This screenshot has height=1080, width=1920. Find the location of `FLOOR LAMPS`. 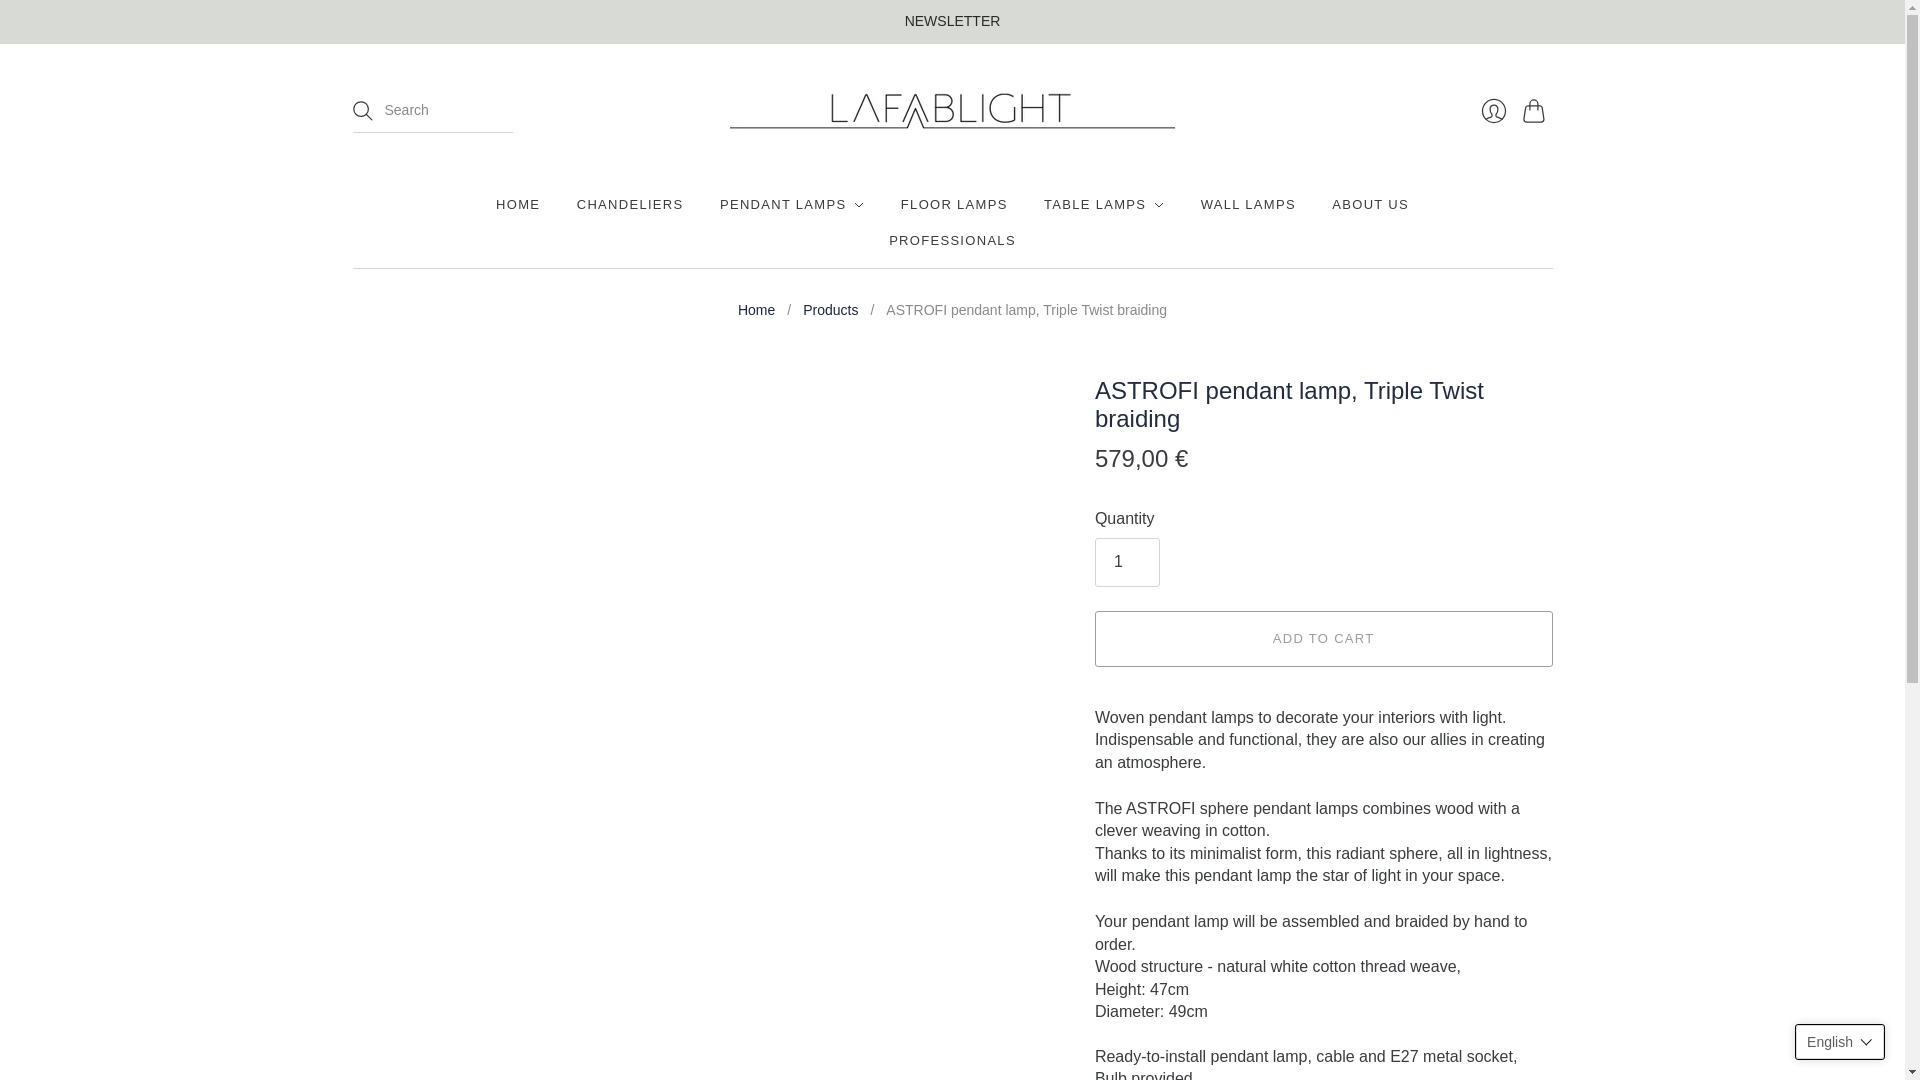

FLOOR LAMPS is located at coordinates (954, 204).